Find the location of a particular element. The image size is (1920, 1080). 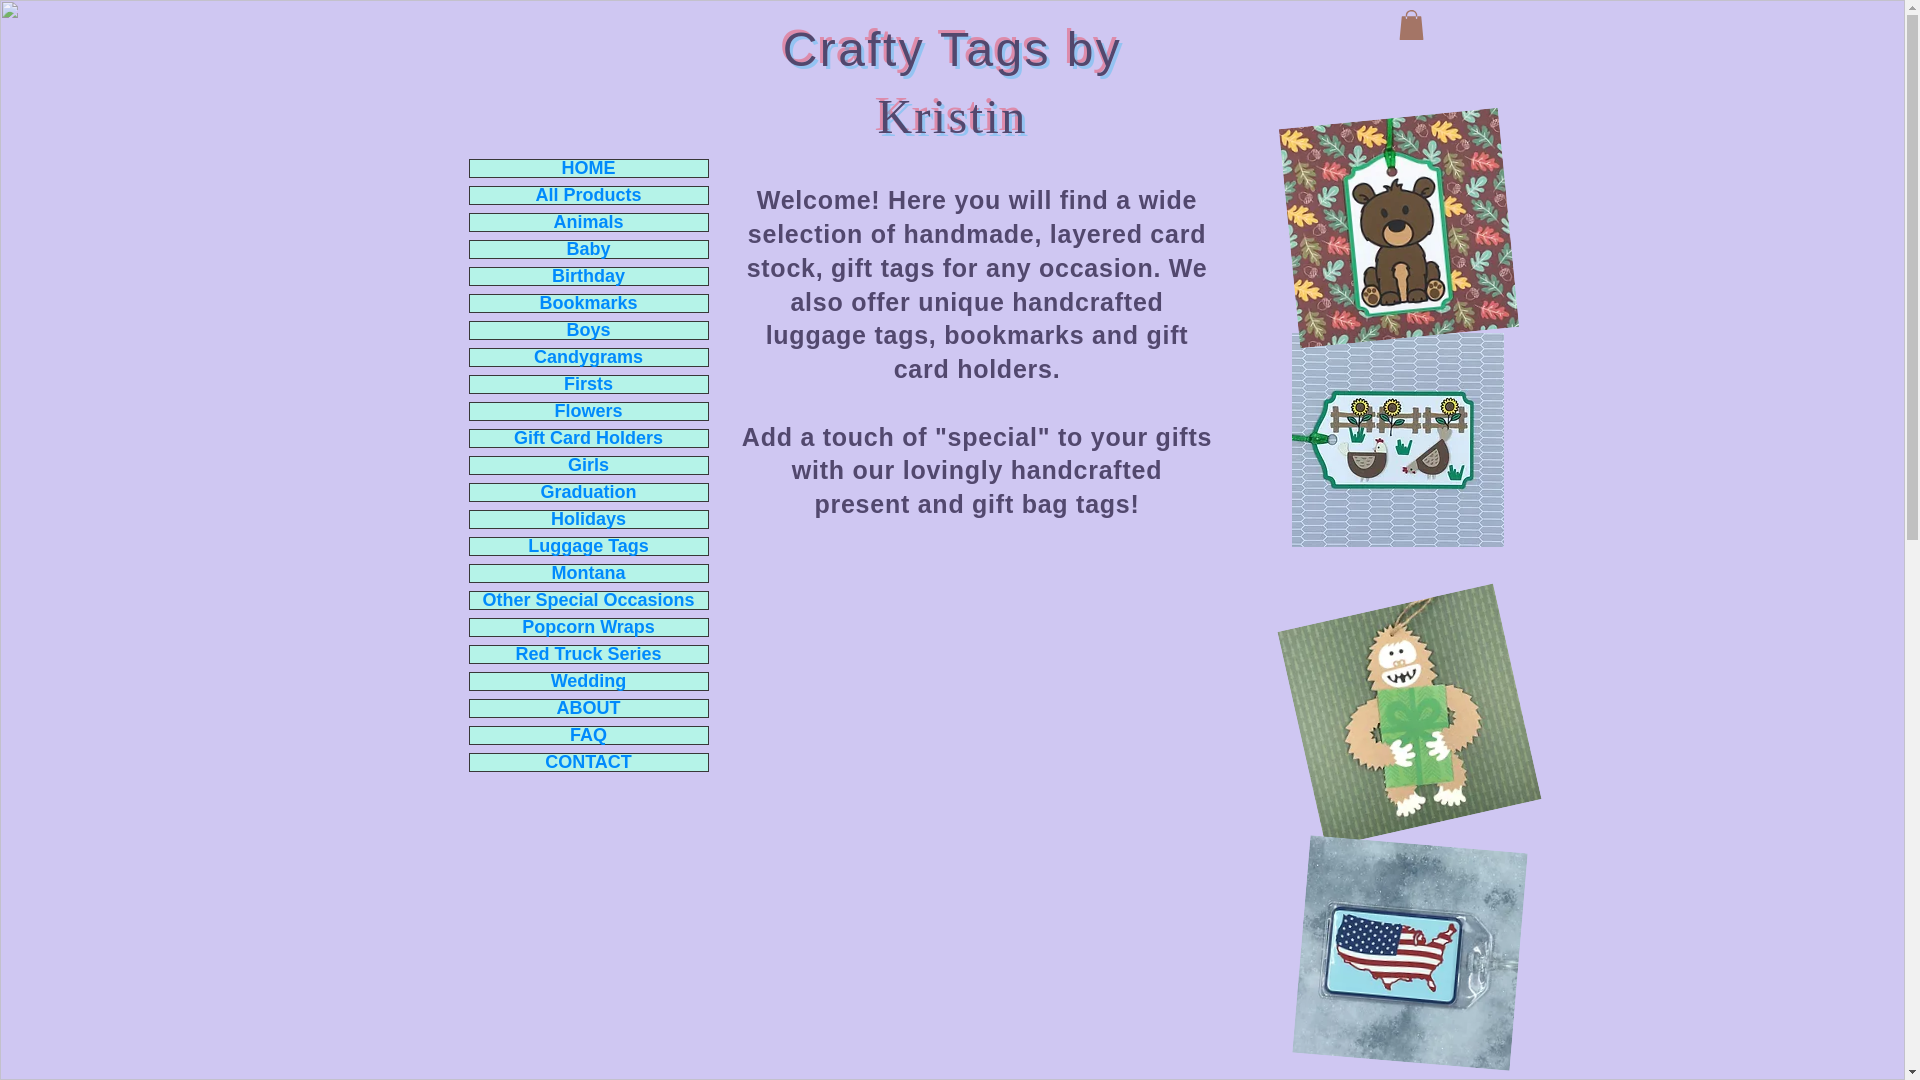

Girls is located at coordinates (589, 465).